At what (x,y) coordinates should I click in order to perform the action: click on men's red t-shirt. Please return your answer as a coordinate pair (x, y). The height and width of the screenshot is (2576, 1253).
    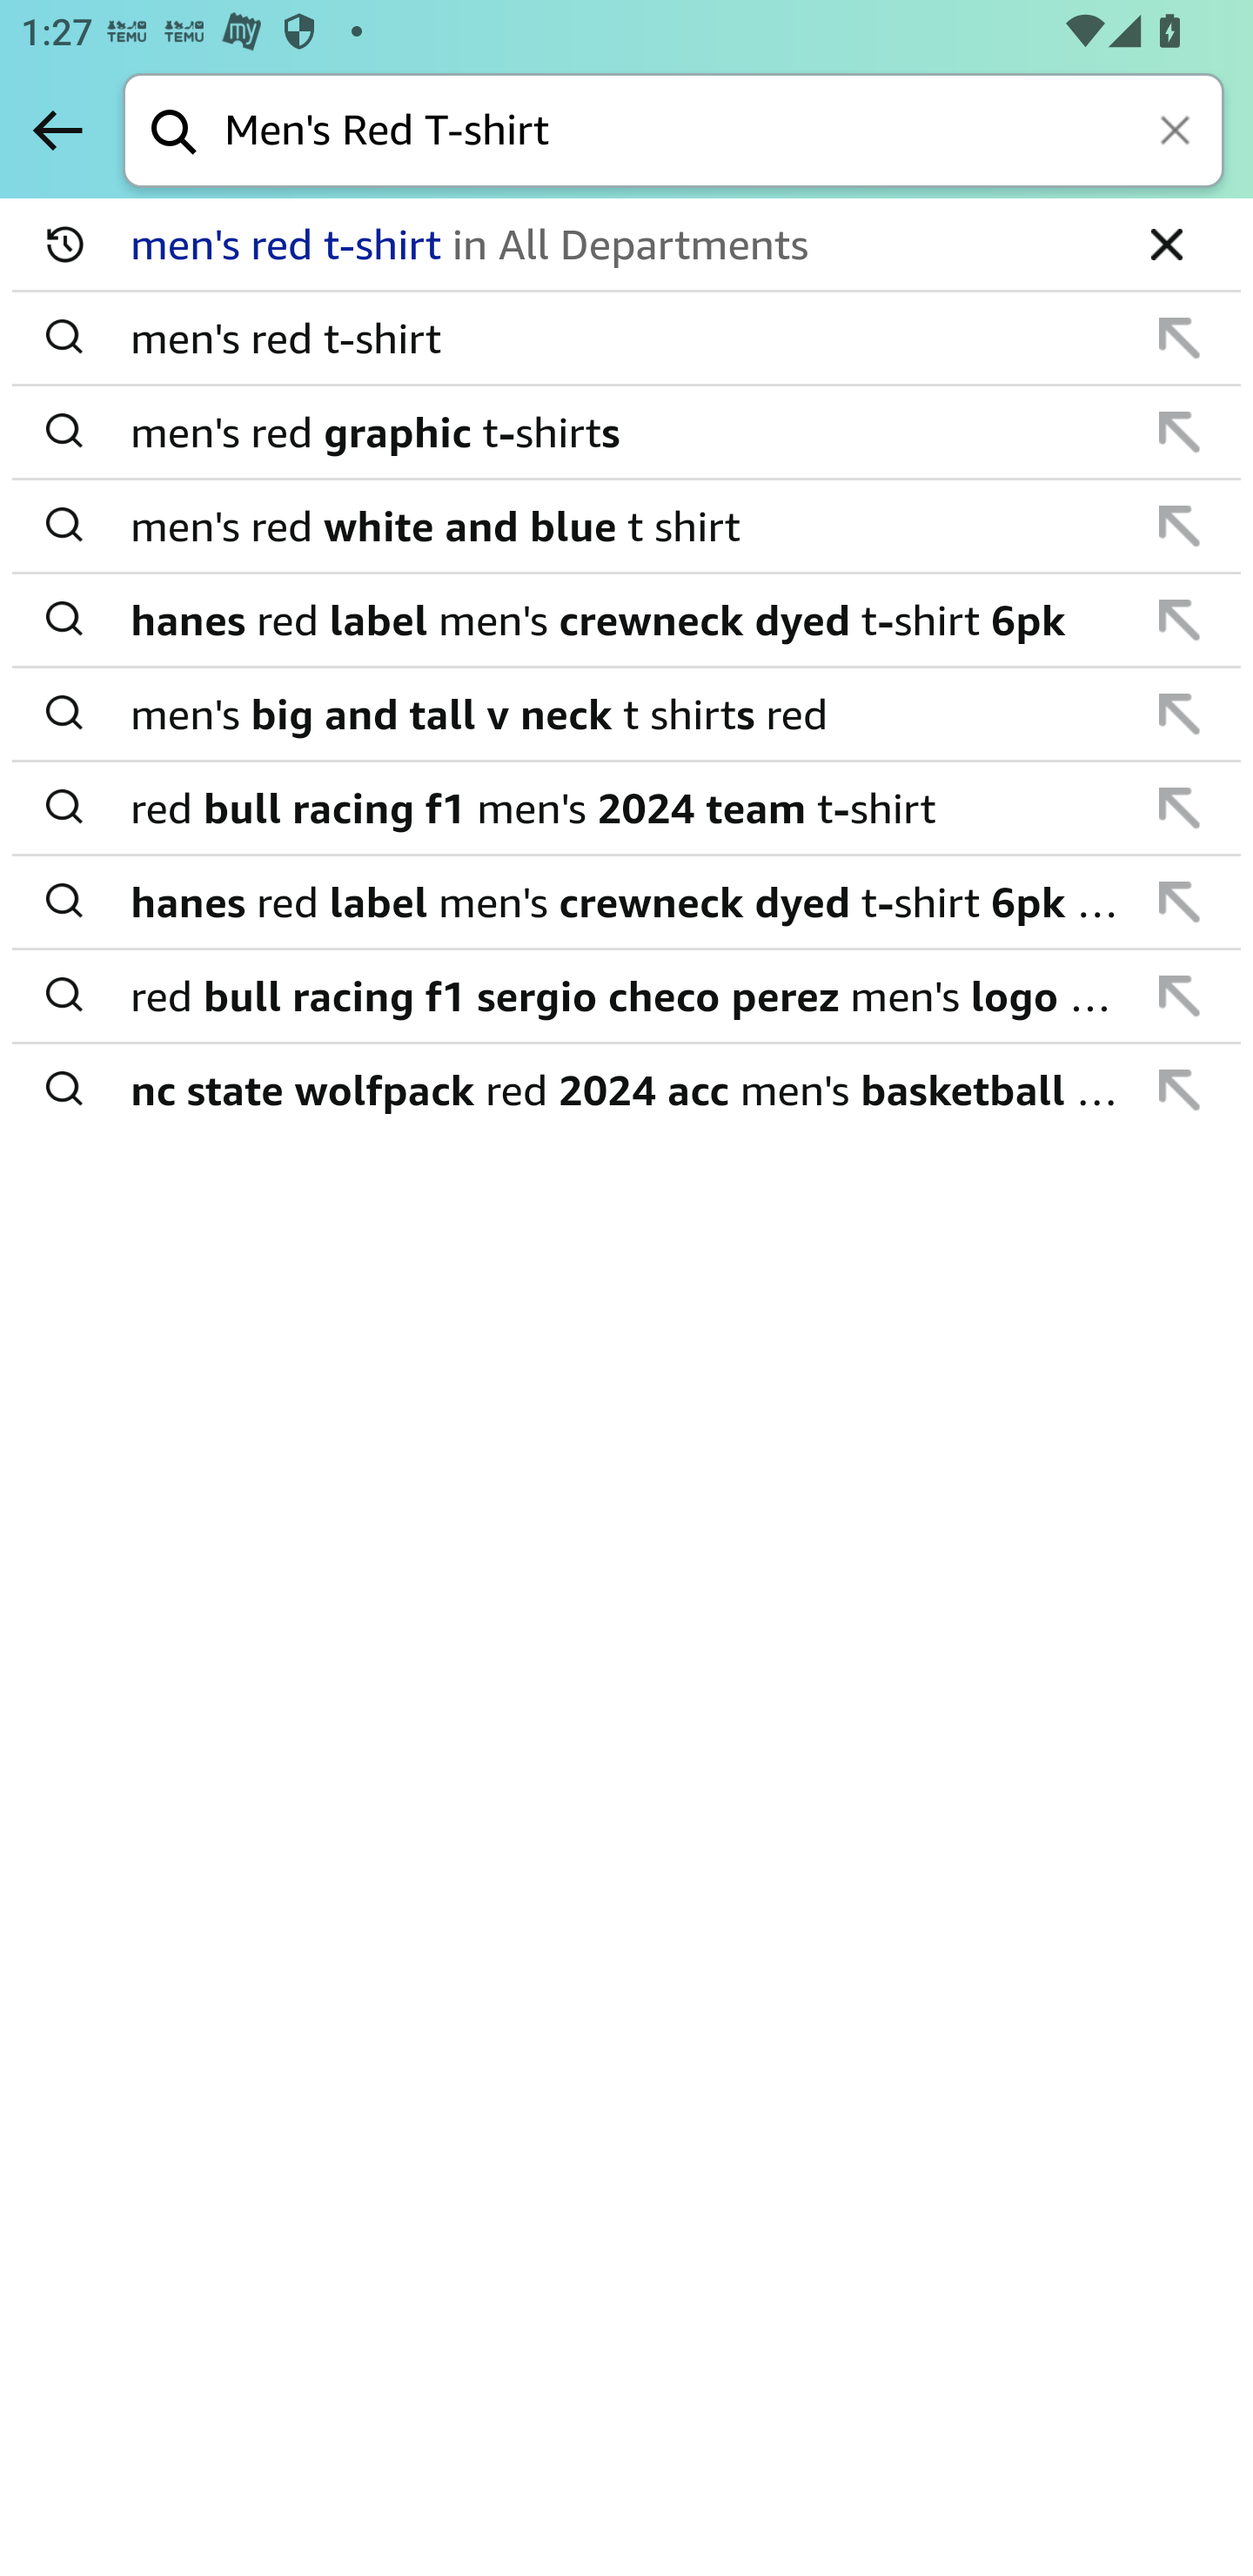
    Looking at the image, I should click on (628, 338).